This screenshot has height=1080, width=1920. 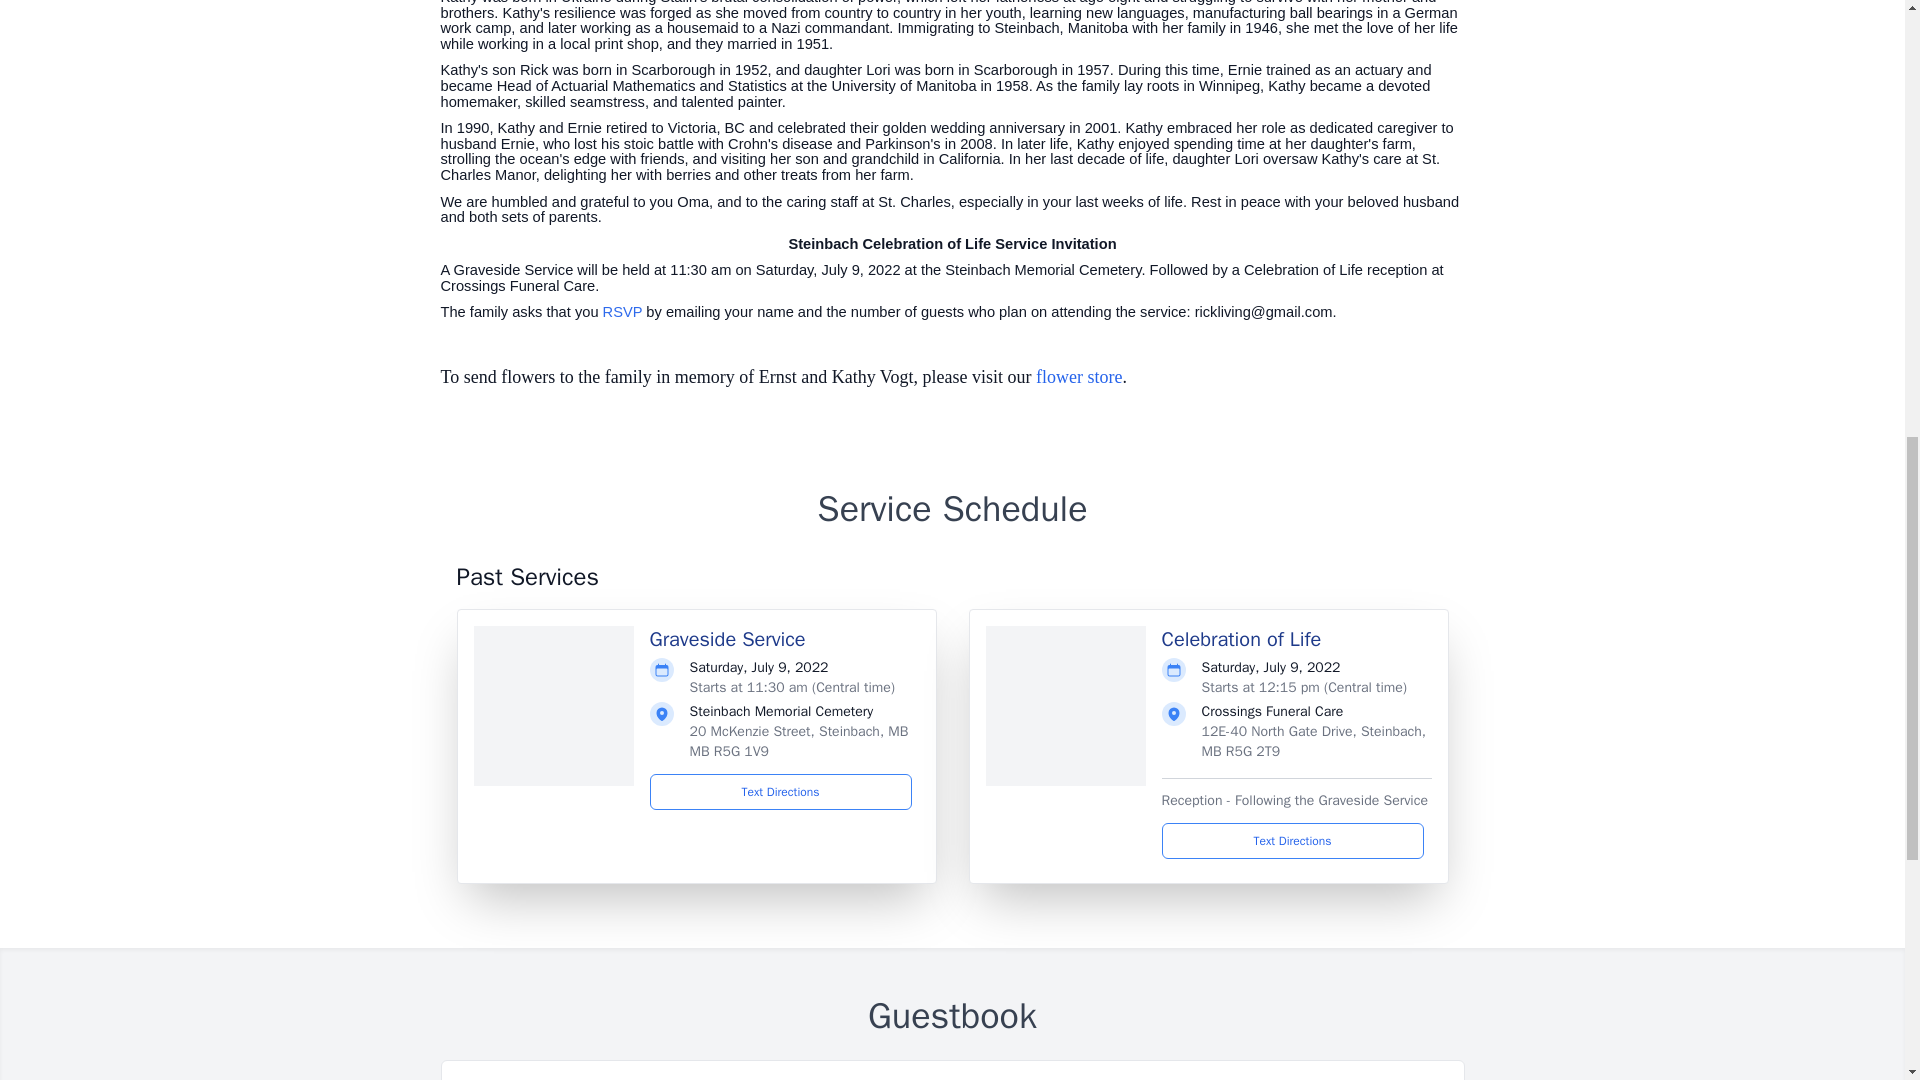 I want to click on 20 McKenzie Street, Steinbach, MB MB R5G 1V9, so click(x=798, y=741).